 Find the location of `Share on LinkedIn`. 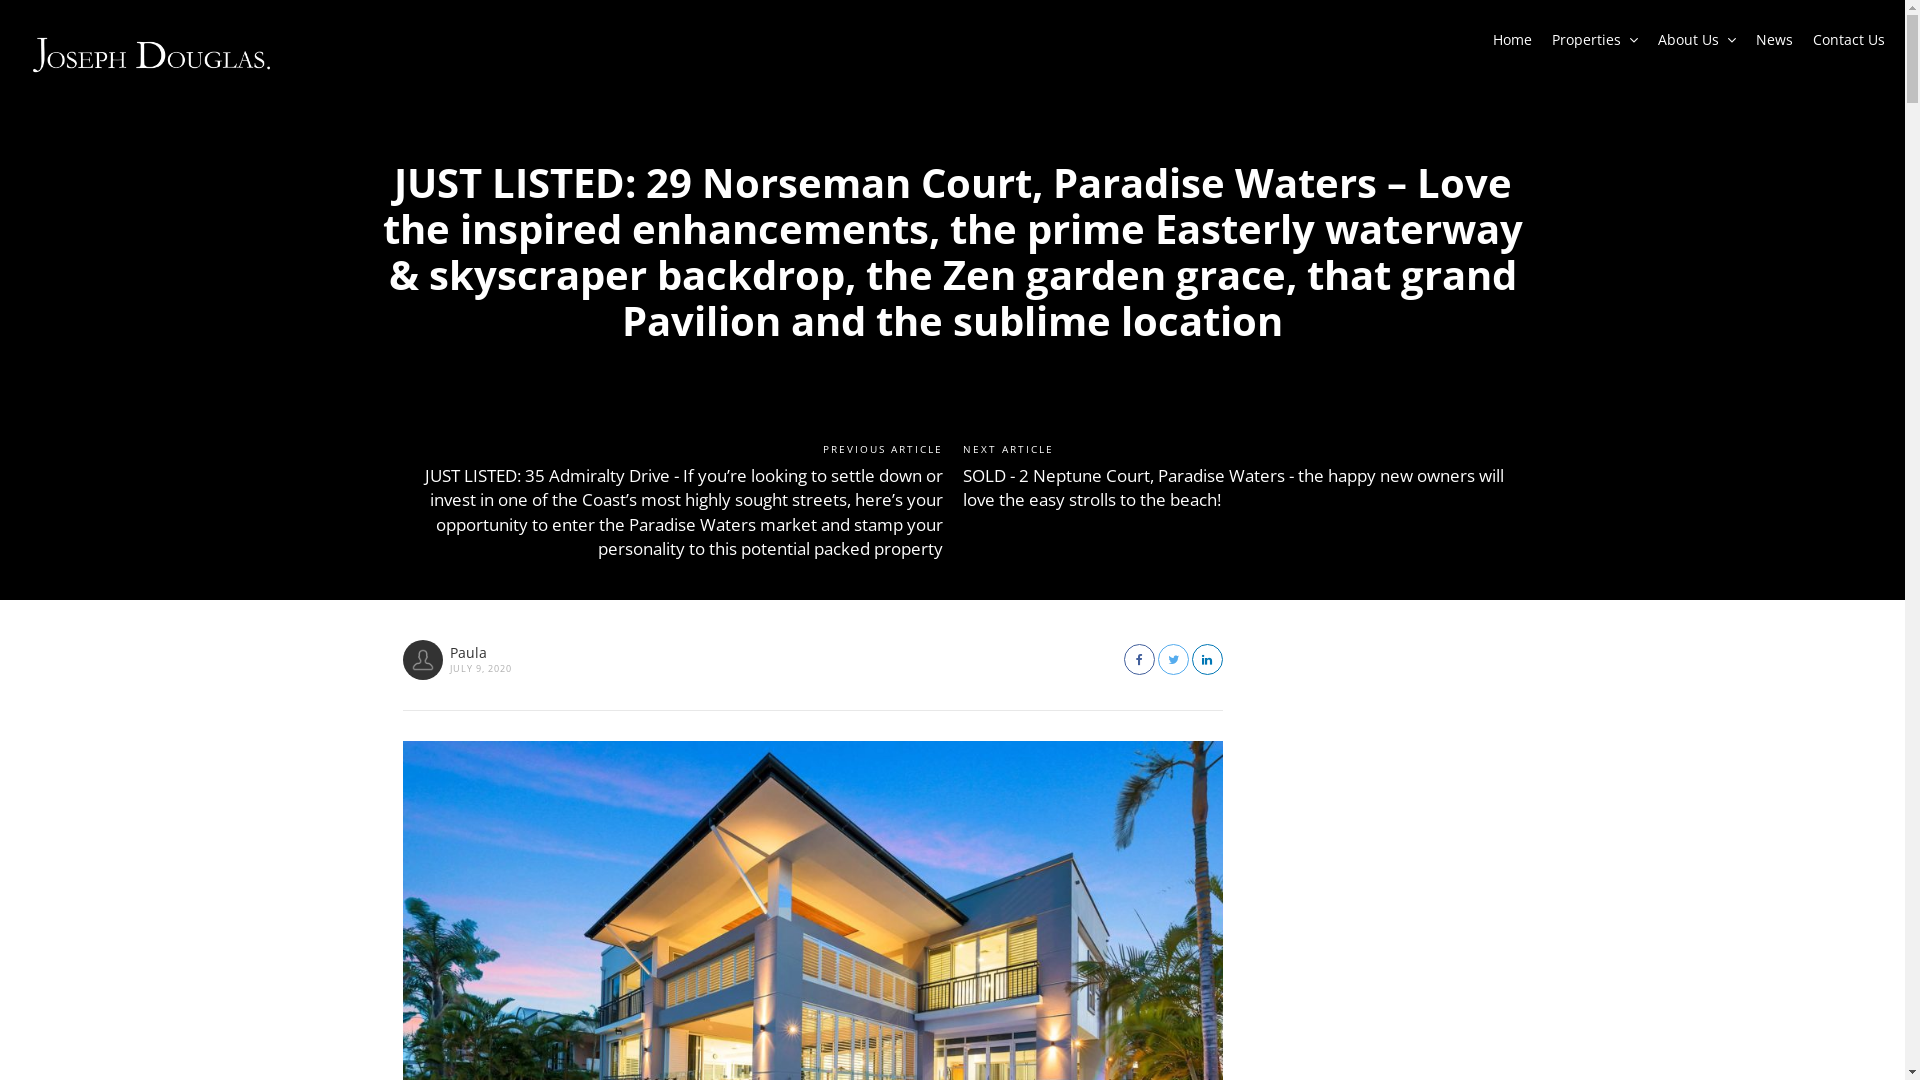

Share on LinkedIn is located at coordinates (1208, 660).